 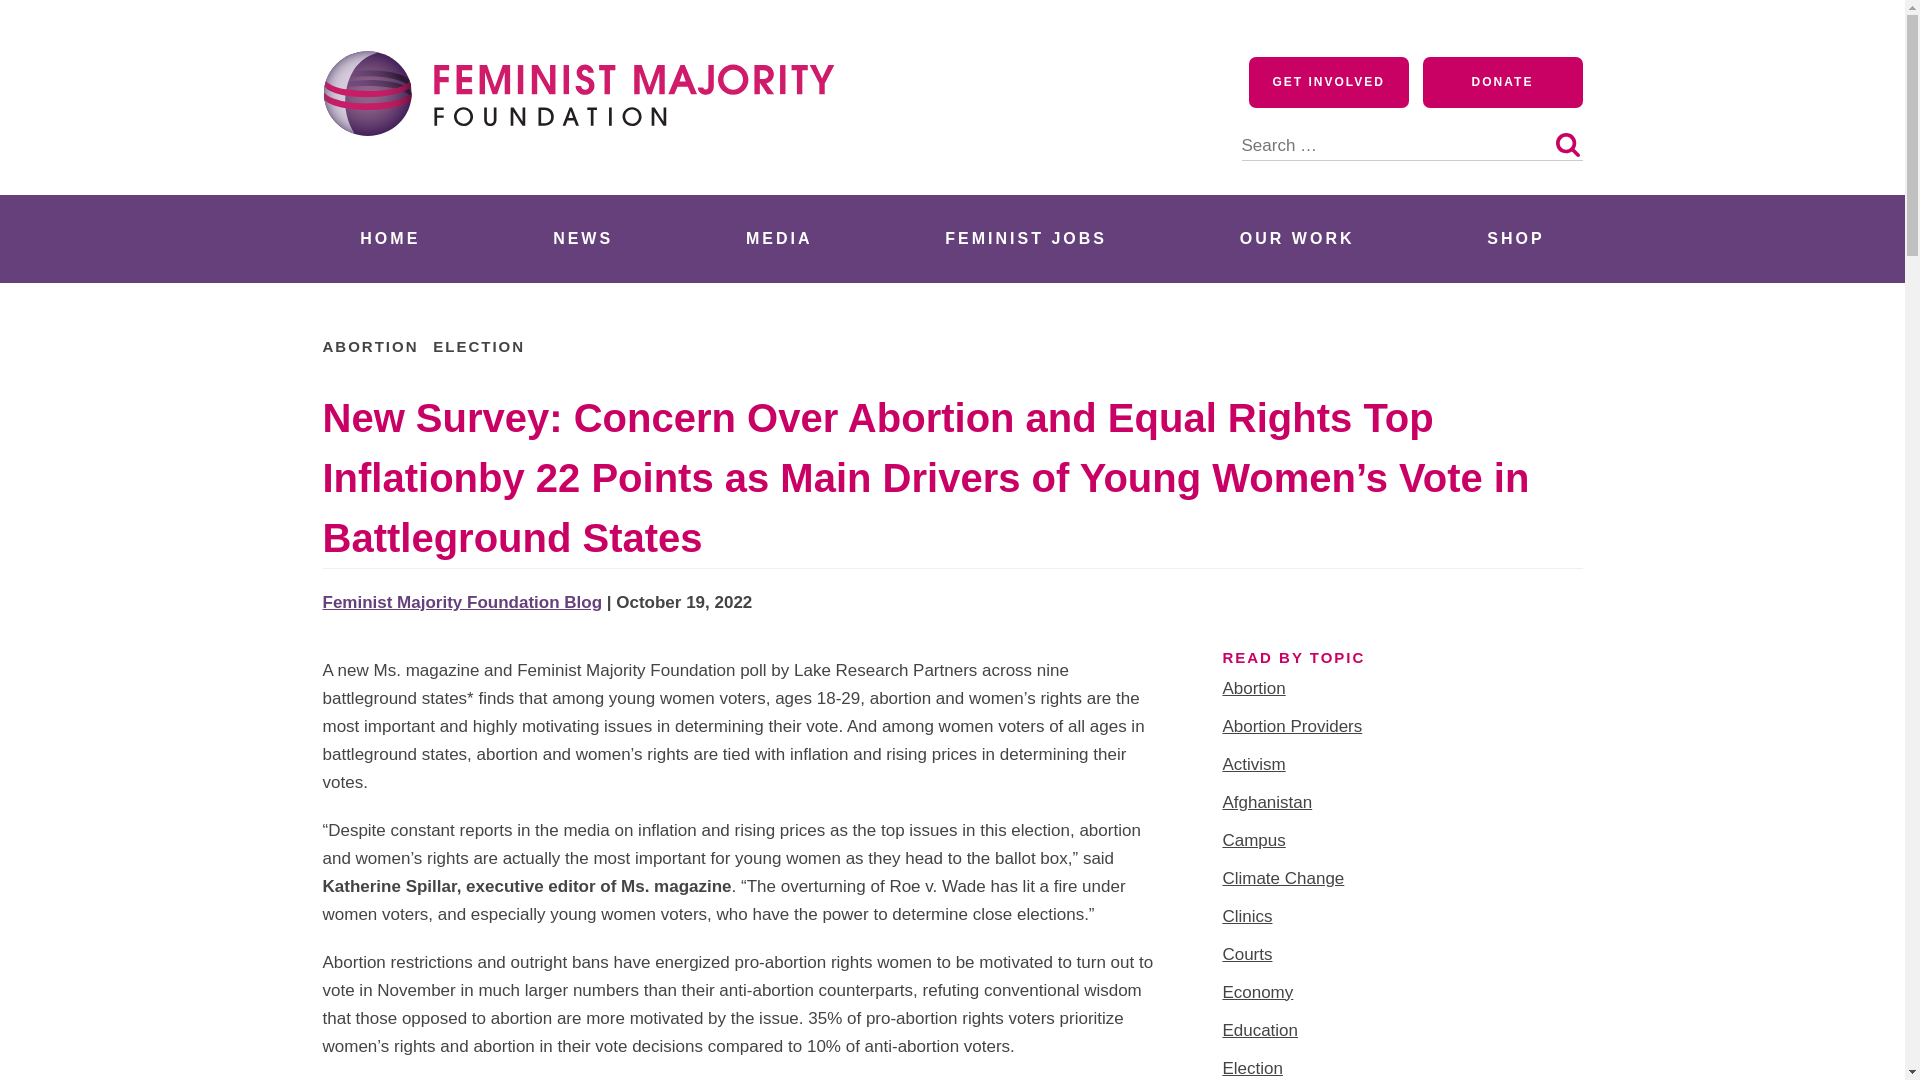 What do you see at coordinates (1502, 82) in the screenshot?
I see `DONATE` at bounding box center [1502, 82].